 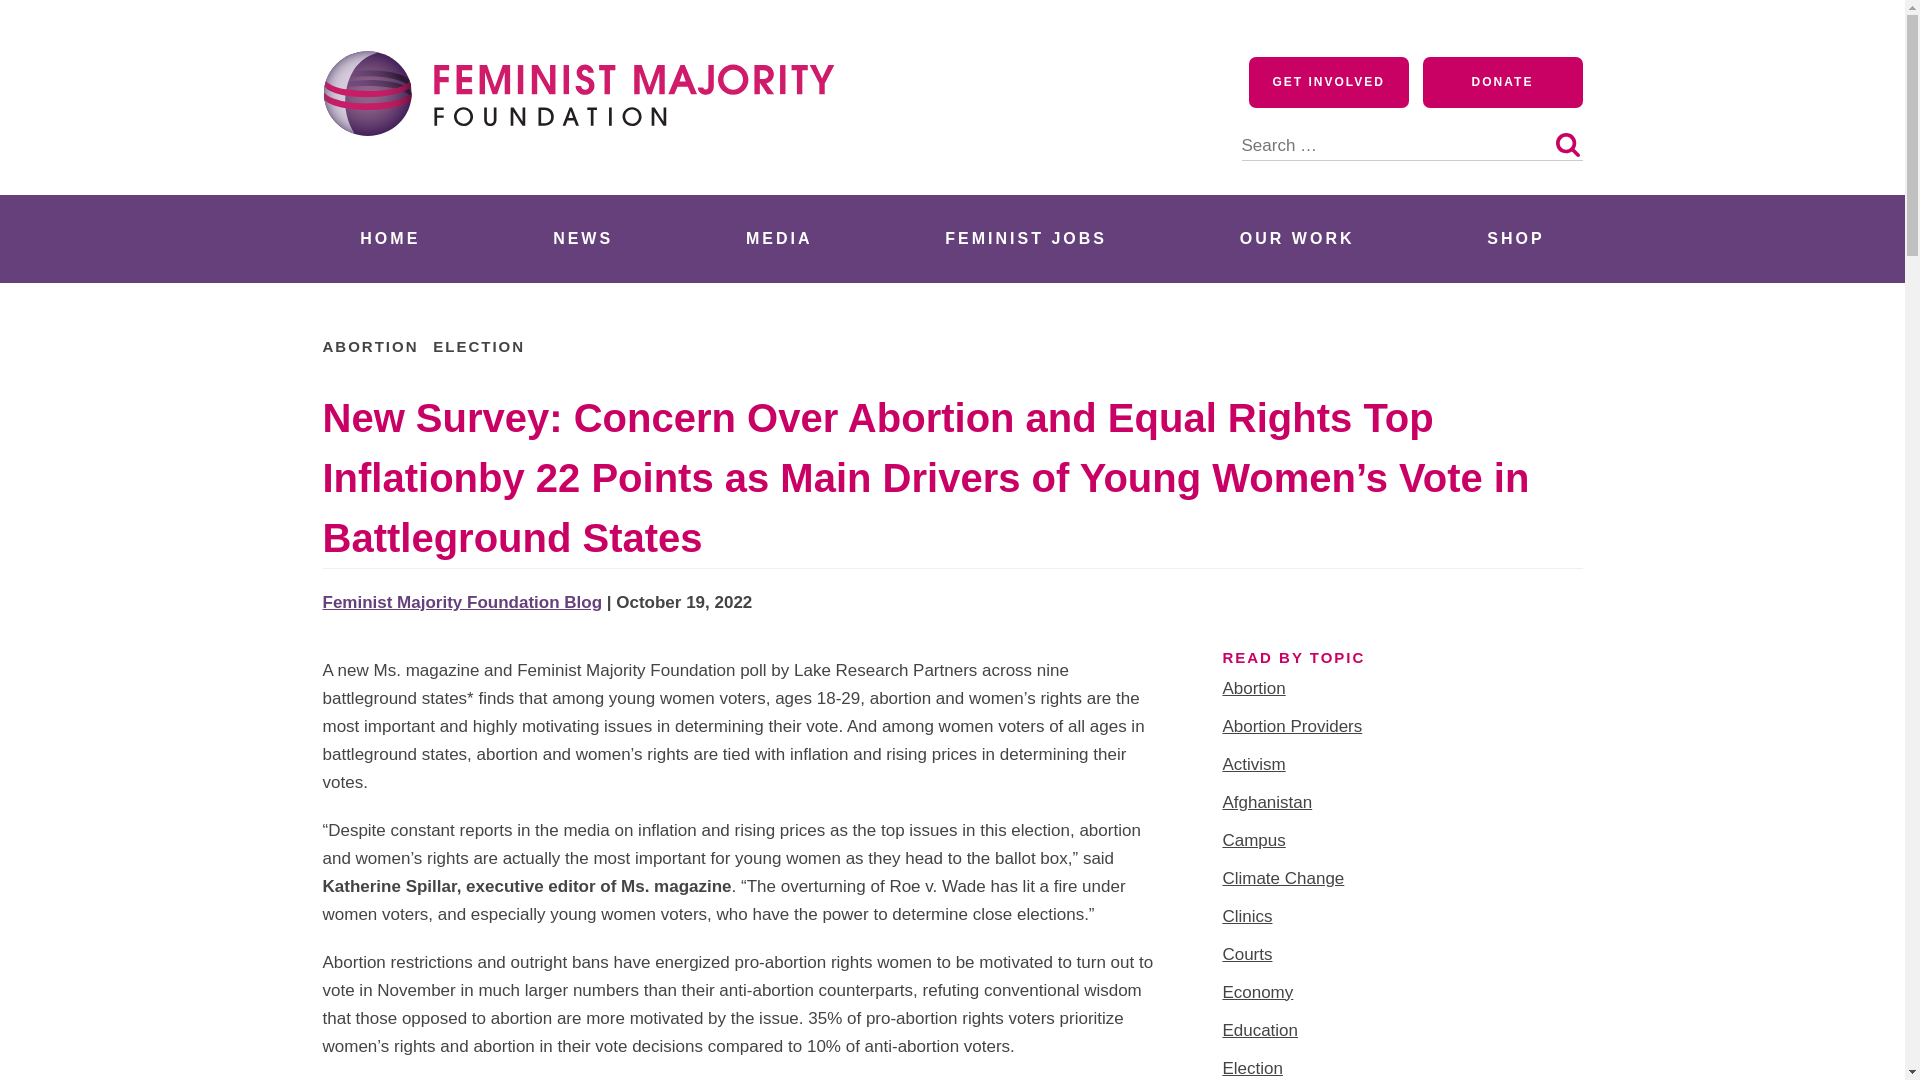 What do you see at coordinates (1502, 82) in the screenshot?
I see `DONATE` at bounding box center [1502, 82].